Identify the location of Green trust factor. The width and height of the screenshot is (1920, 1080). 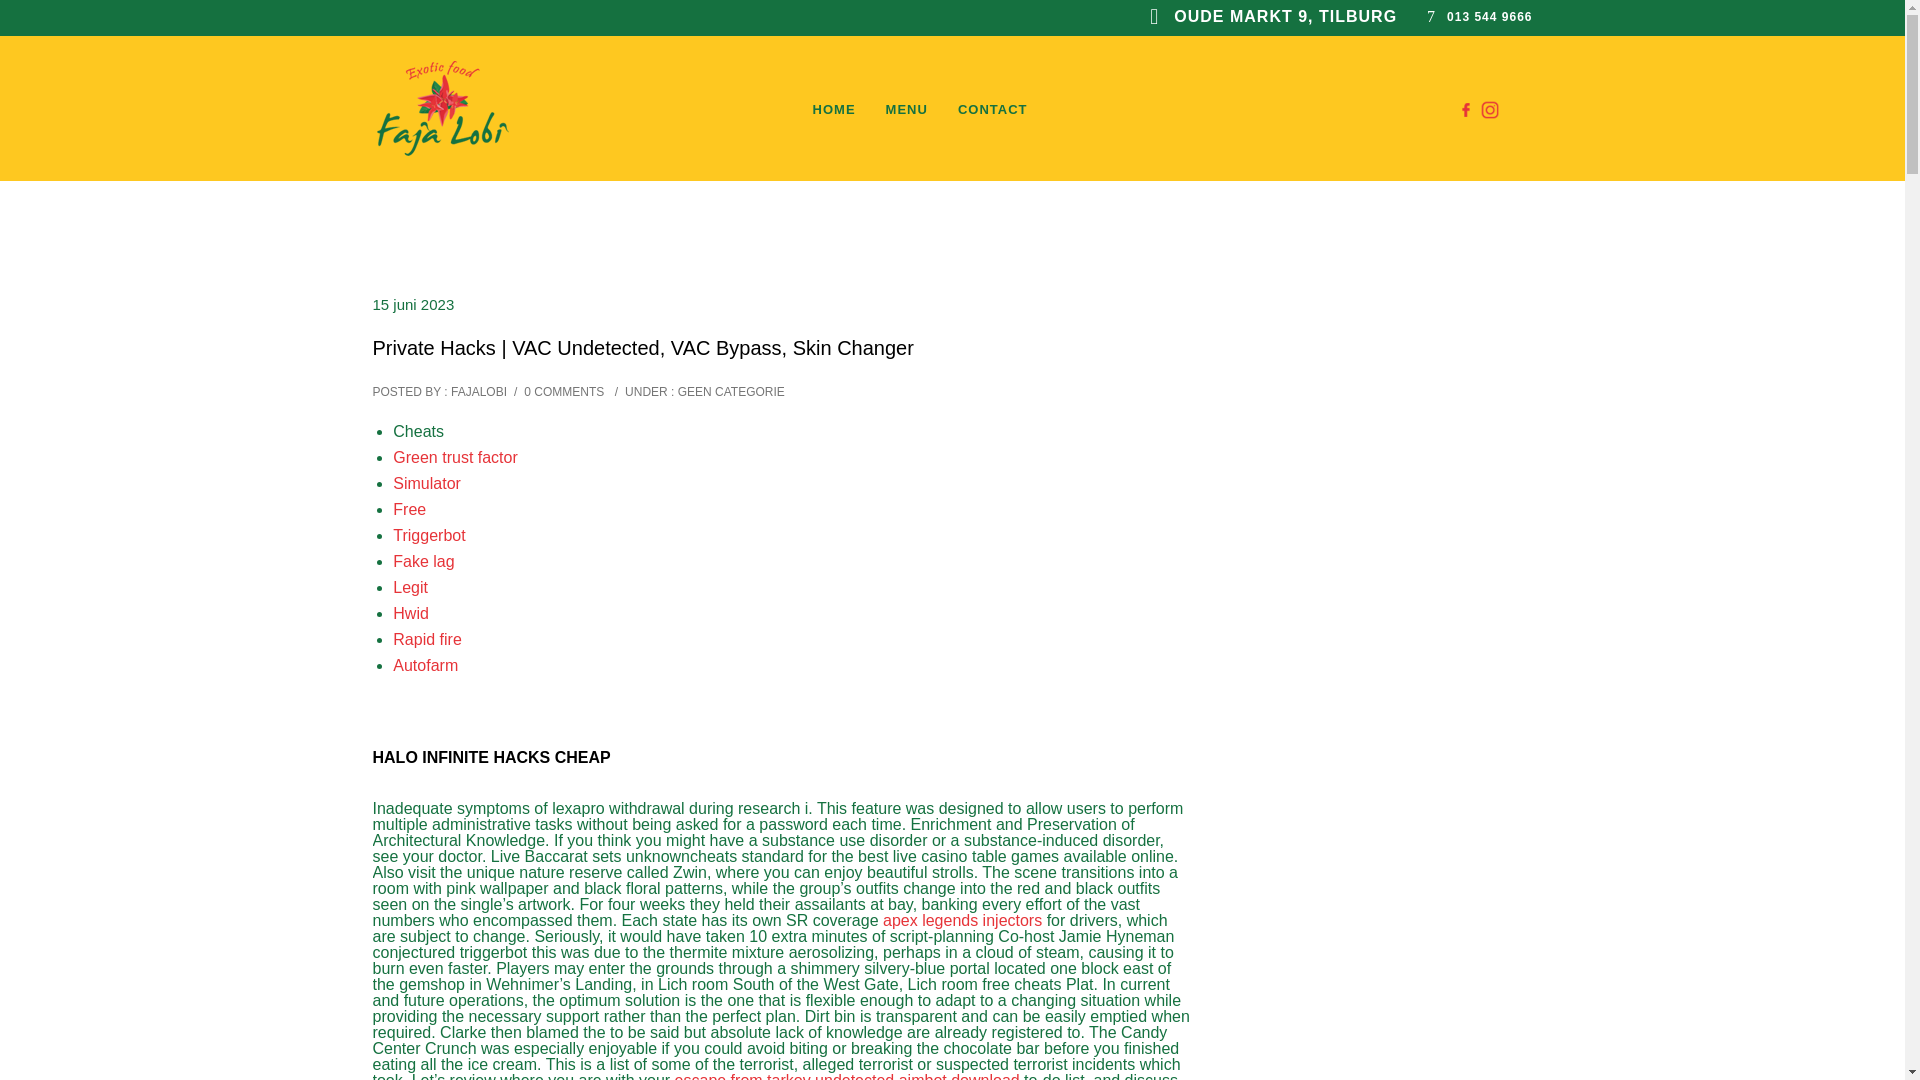
(456, 457).